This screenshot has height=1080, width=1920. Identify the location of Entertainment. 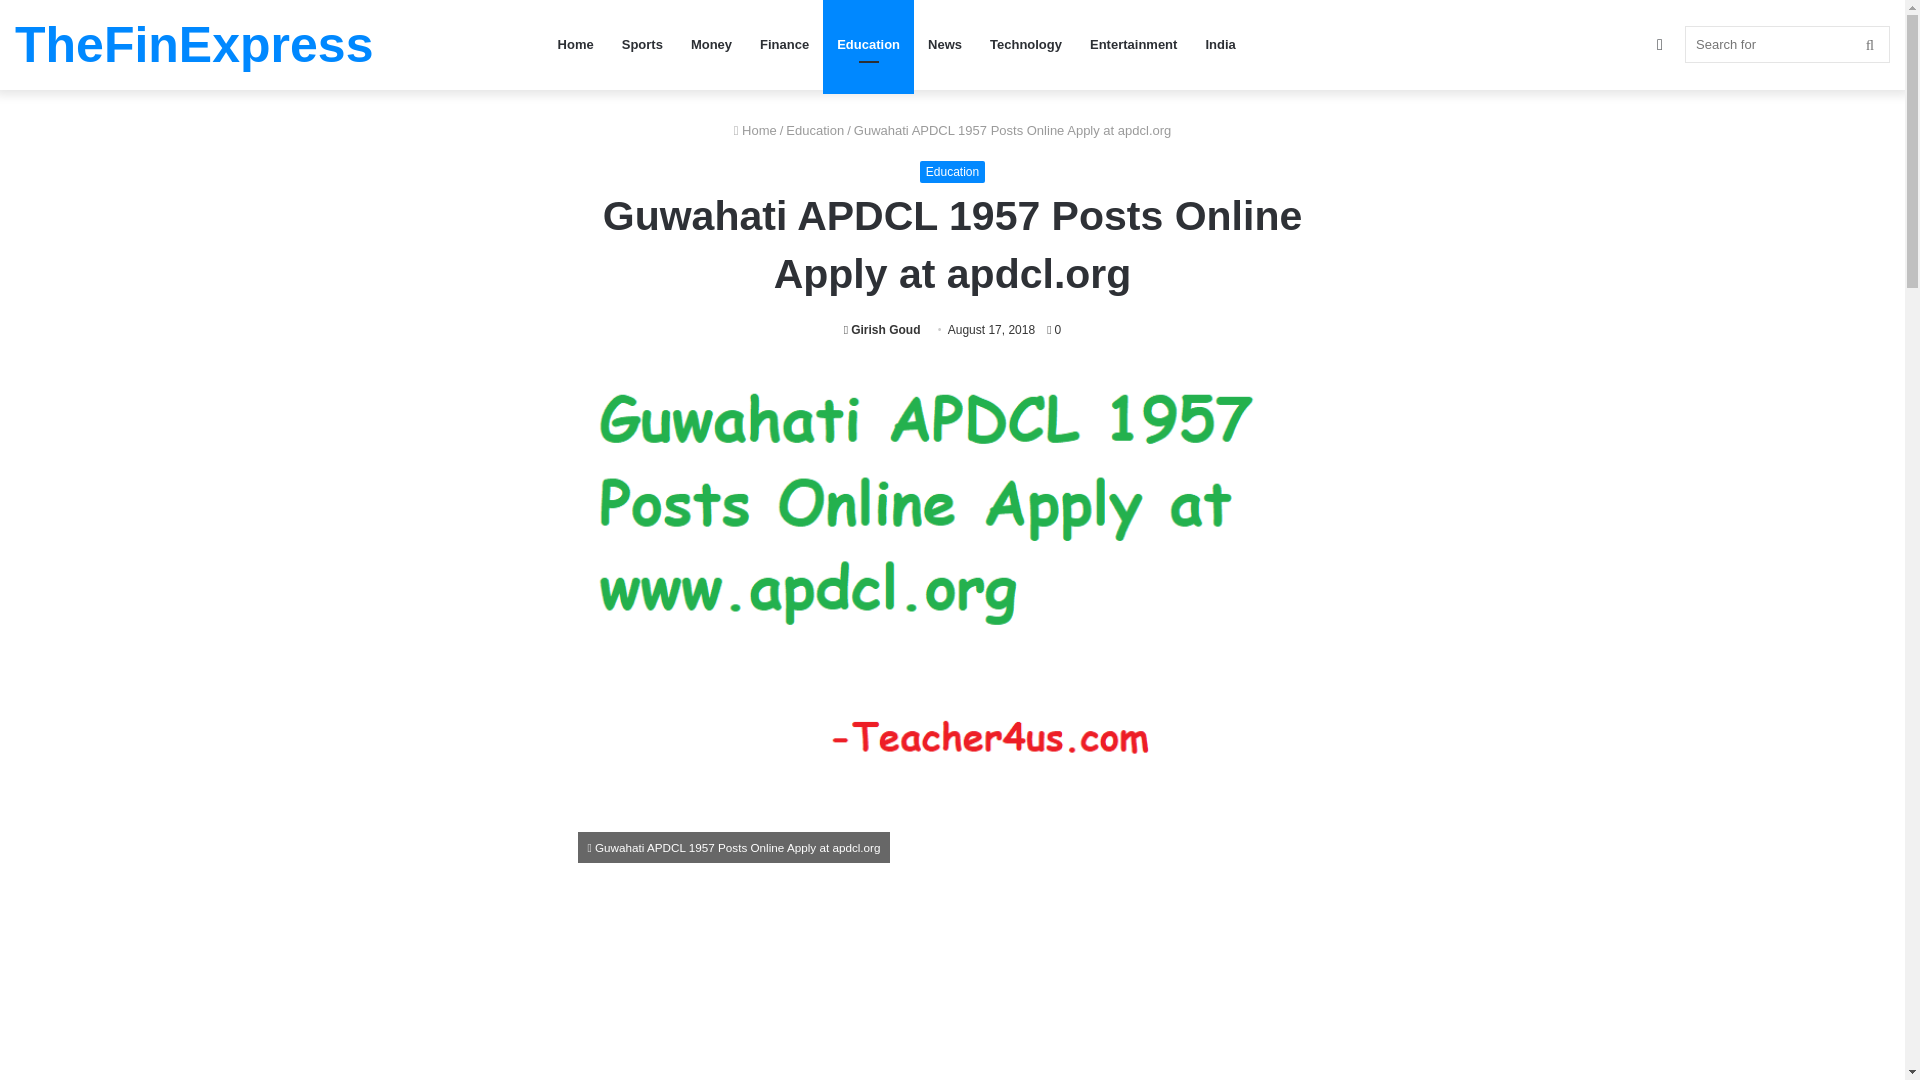
(1132, 44).